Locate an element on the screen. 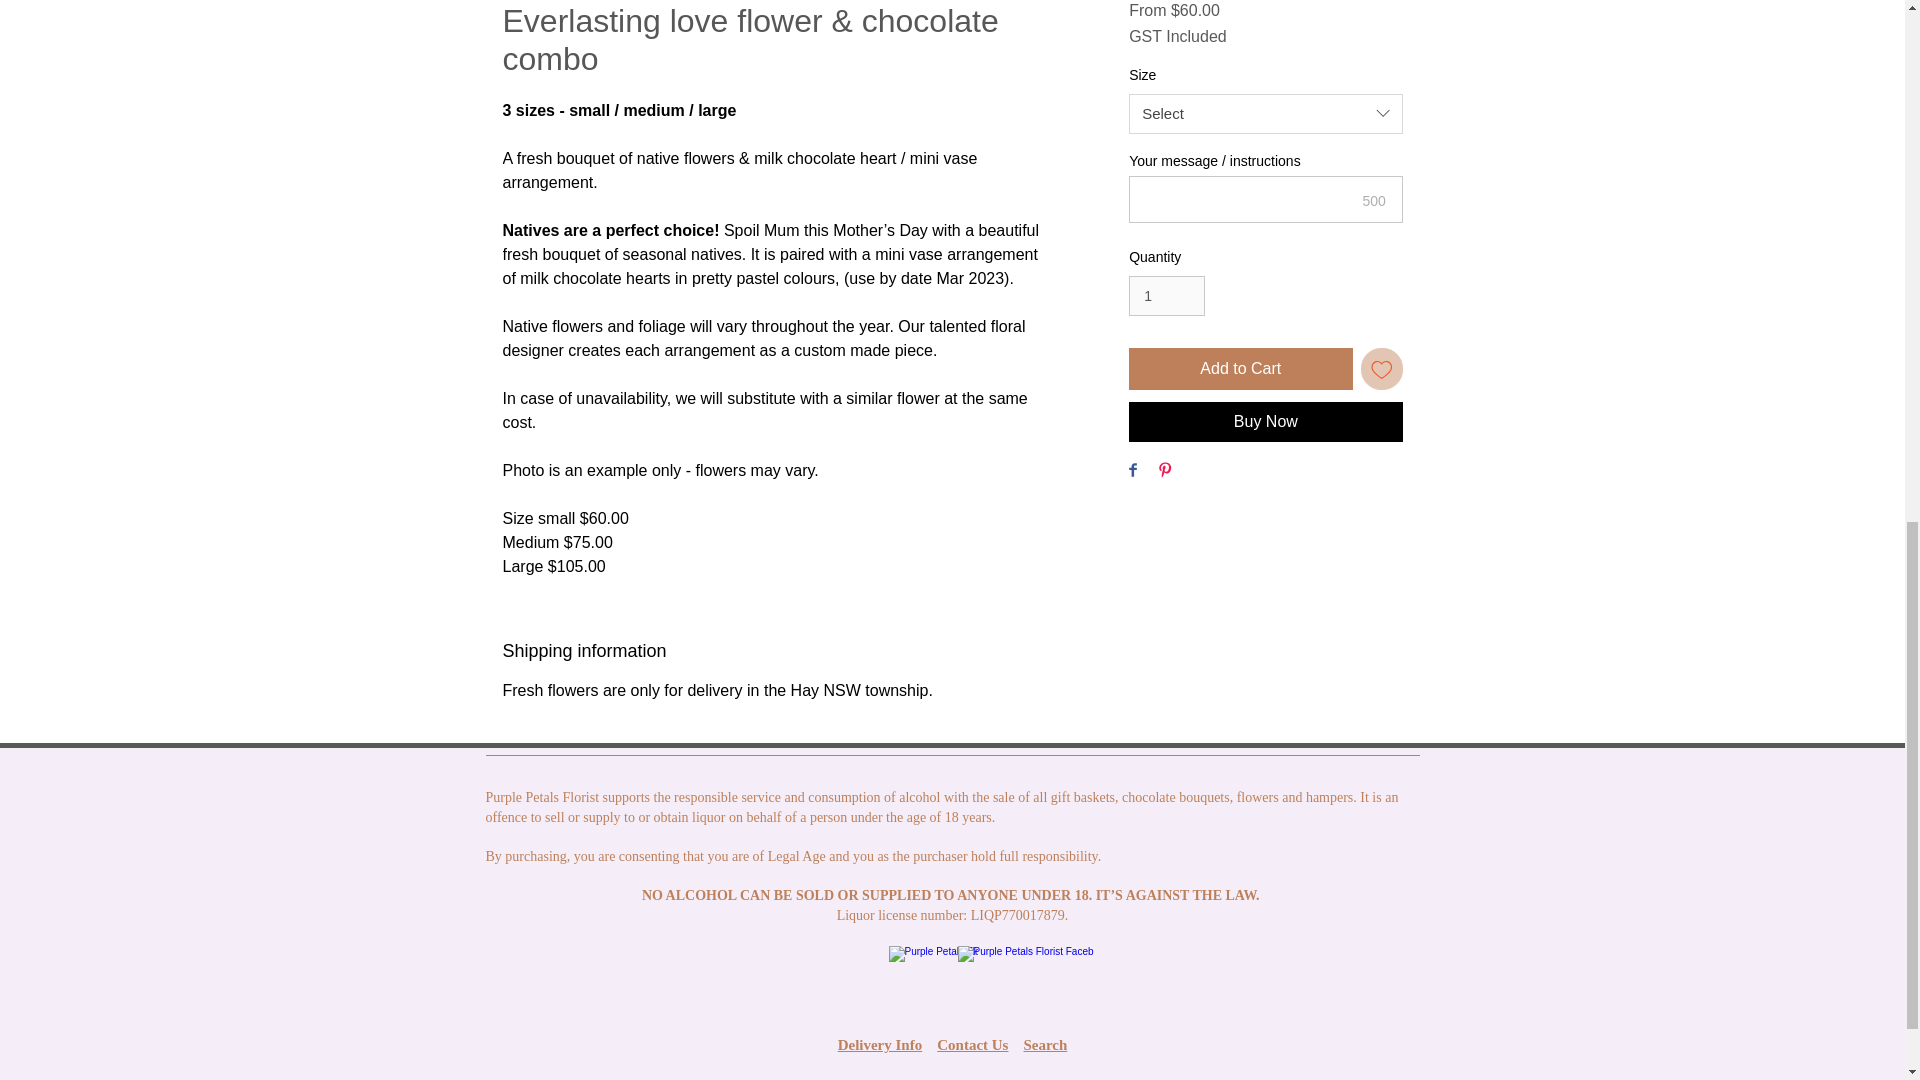 Image resolution: width=1920 pixels, height=1080 pixels. 1 is located at coordinates (1166, 296).